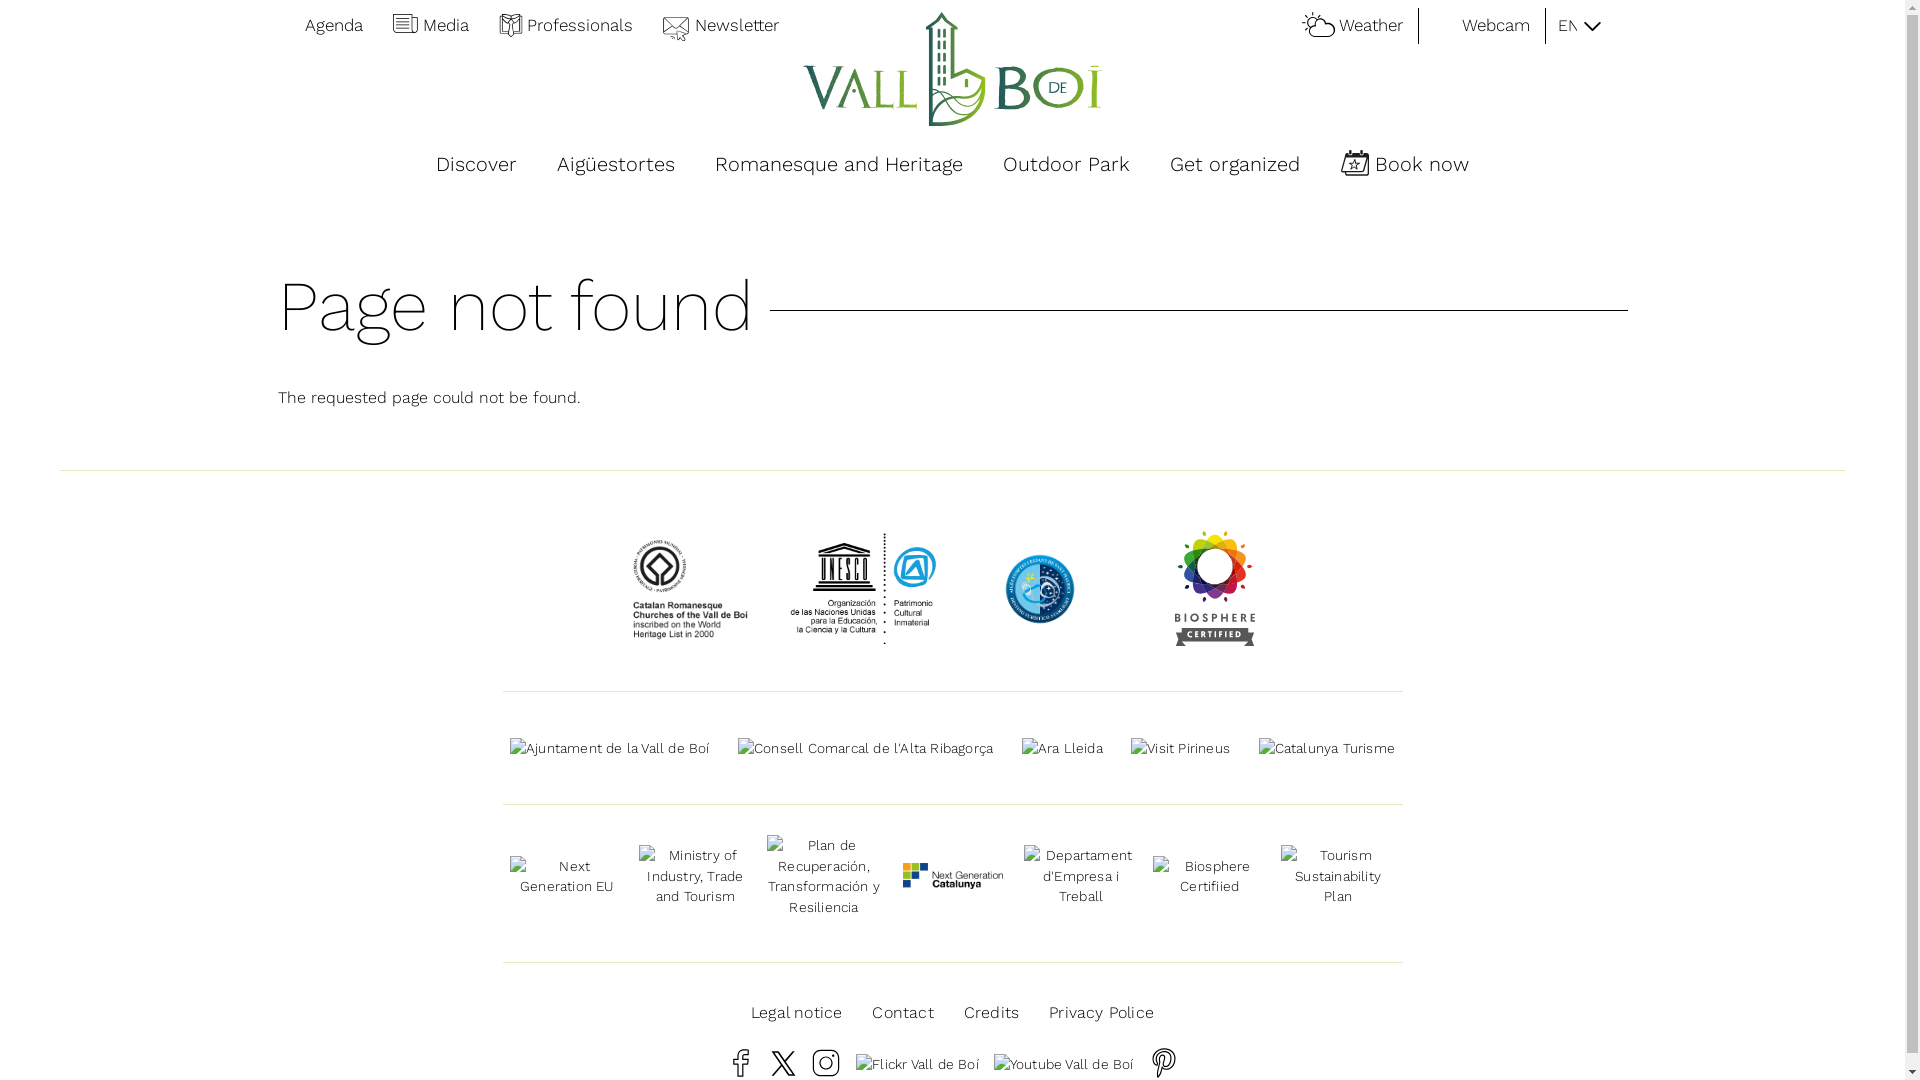 The height and width of the screenshot is (1080, 1920). I want to click on Webcam, so click(1490, 26).